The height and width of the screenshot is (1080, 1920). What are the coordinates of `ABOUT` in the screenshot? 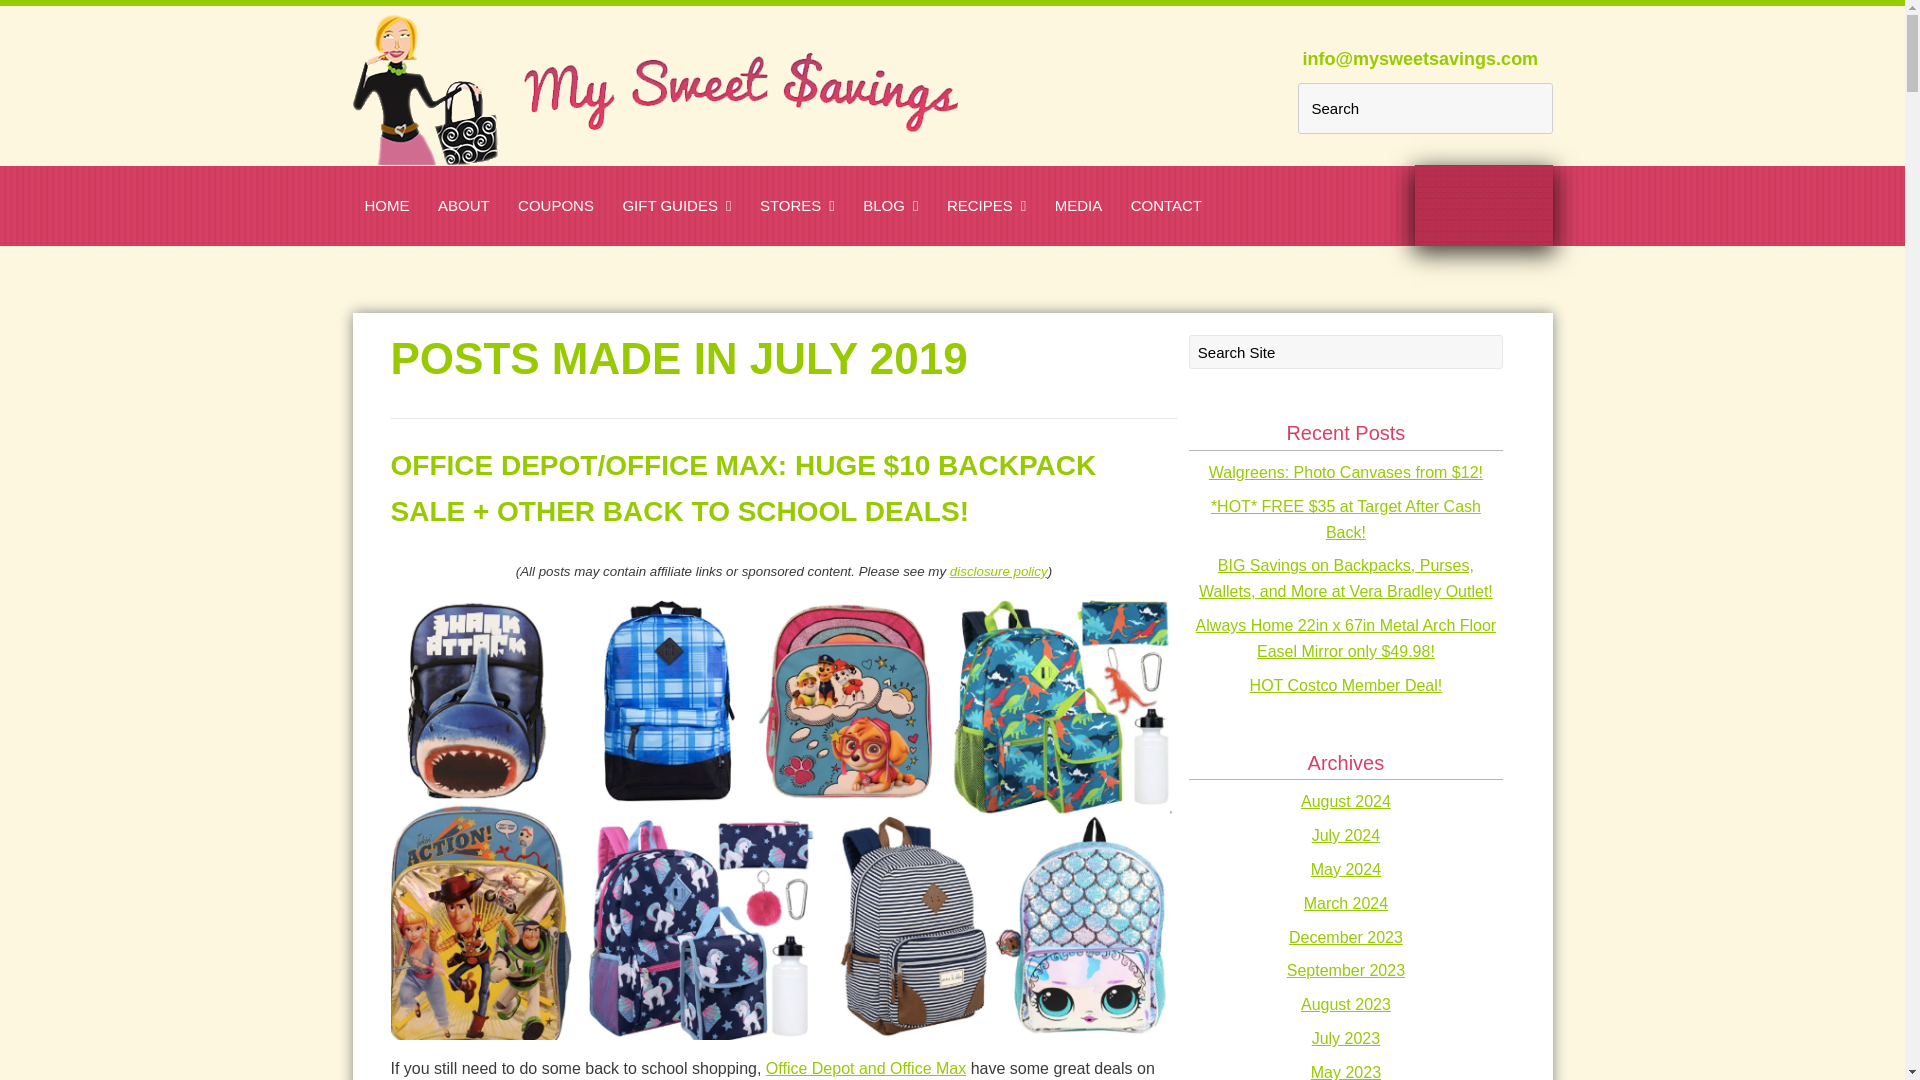 It's located at (464, 205).